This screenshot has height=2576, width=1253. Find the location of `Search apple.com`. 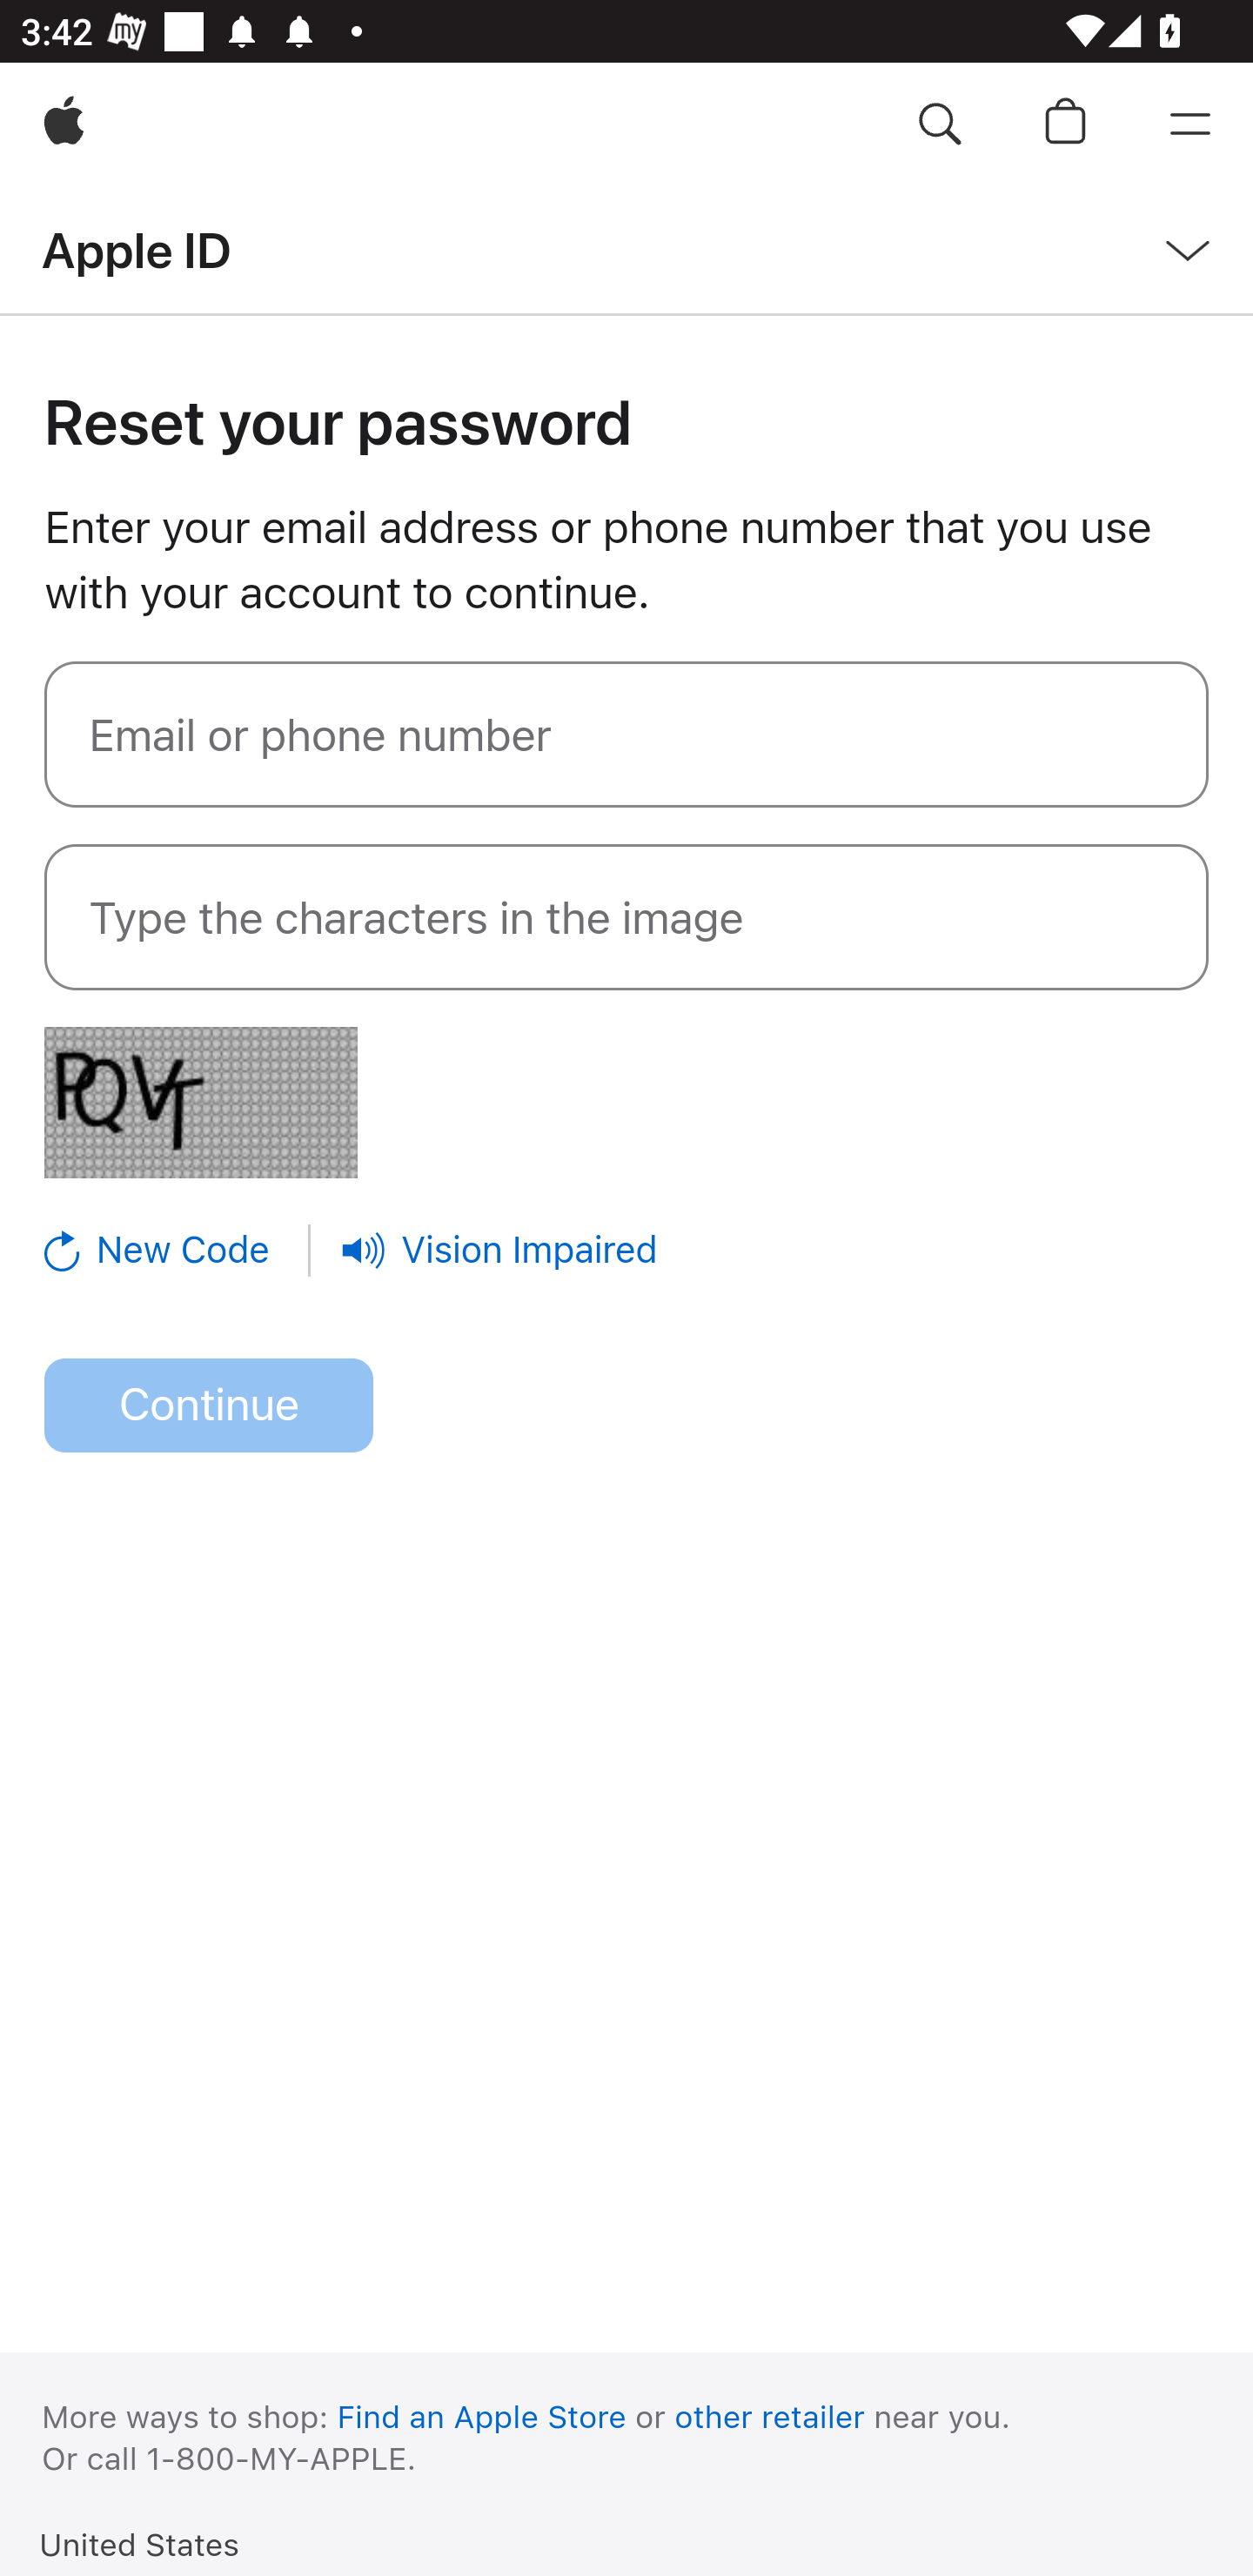

Search apple.com is located at coordinates (940, 125).